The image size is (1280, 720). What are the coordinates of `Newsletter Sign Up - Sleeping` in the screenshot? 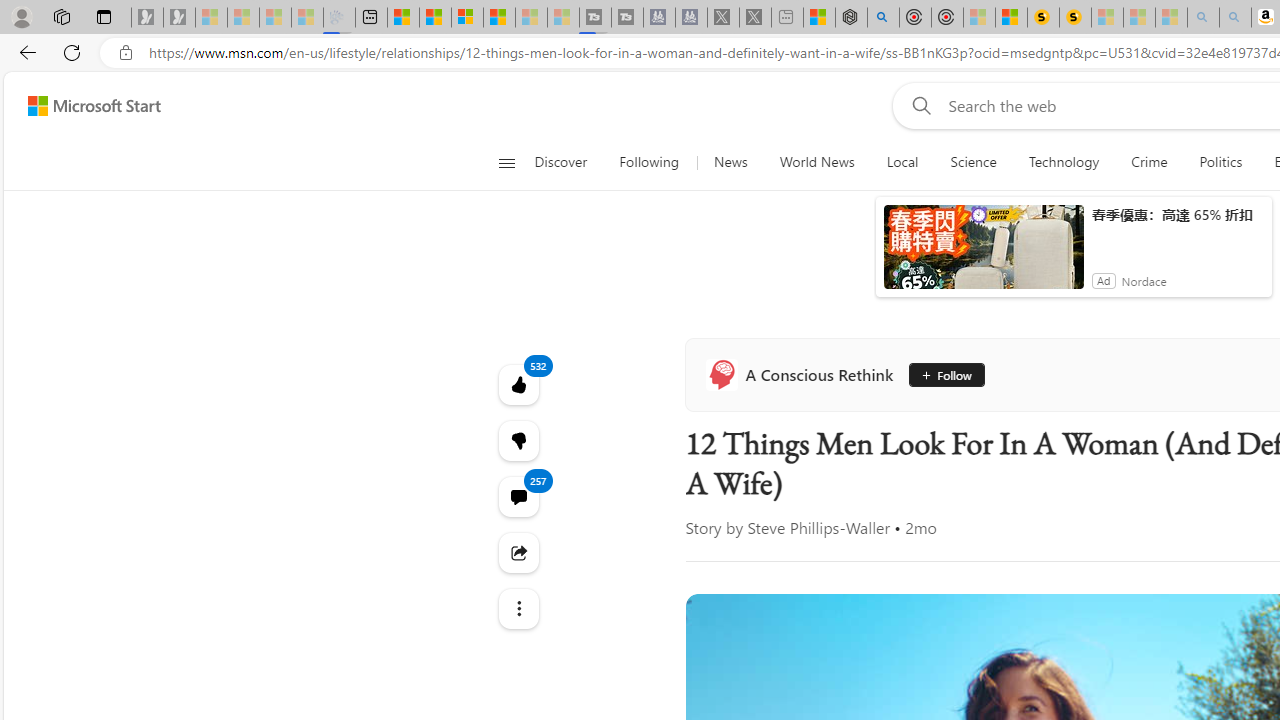 It's located at (178, 18).